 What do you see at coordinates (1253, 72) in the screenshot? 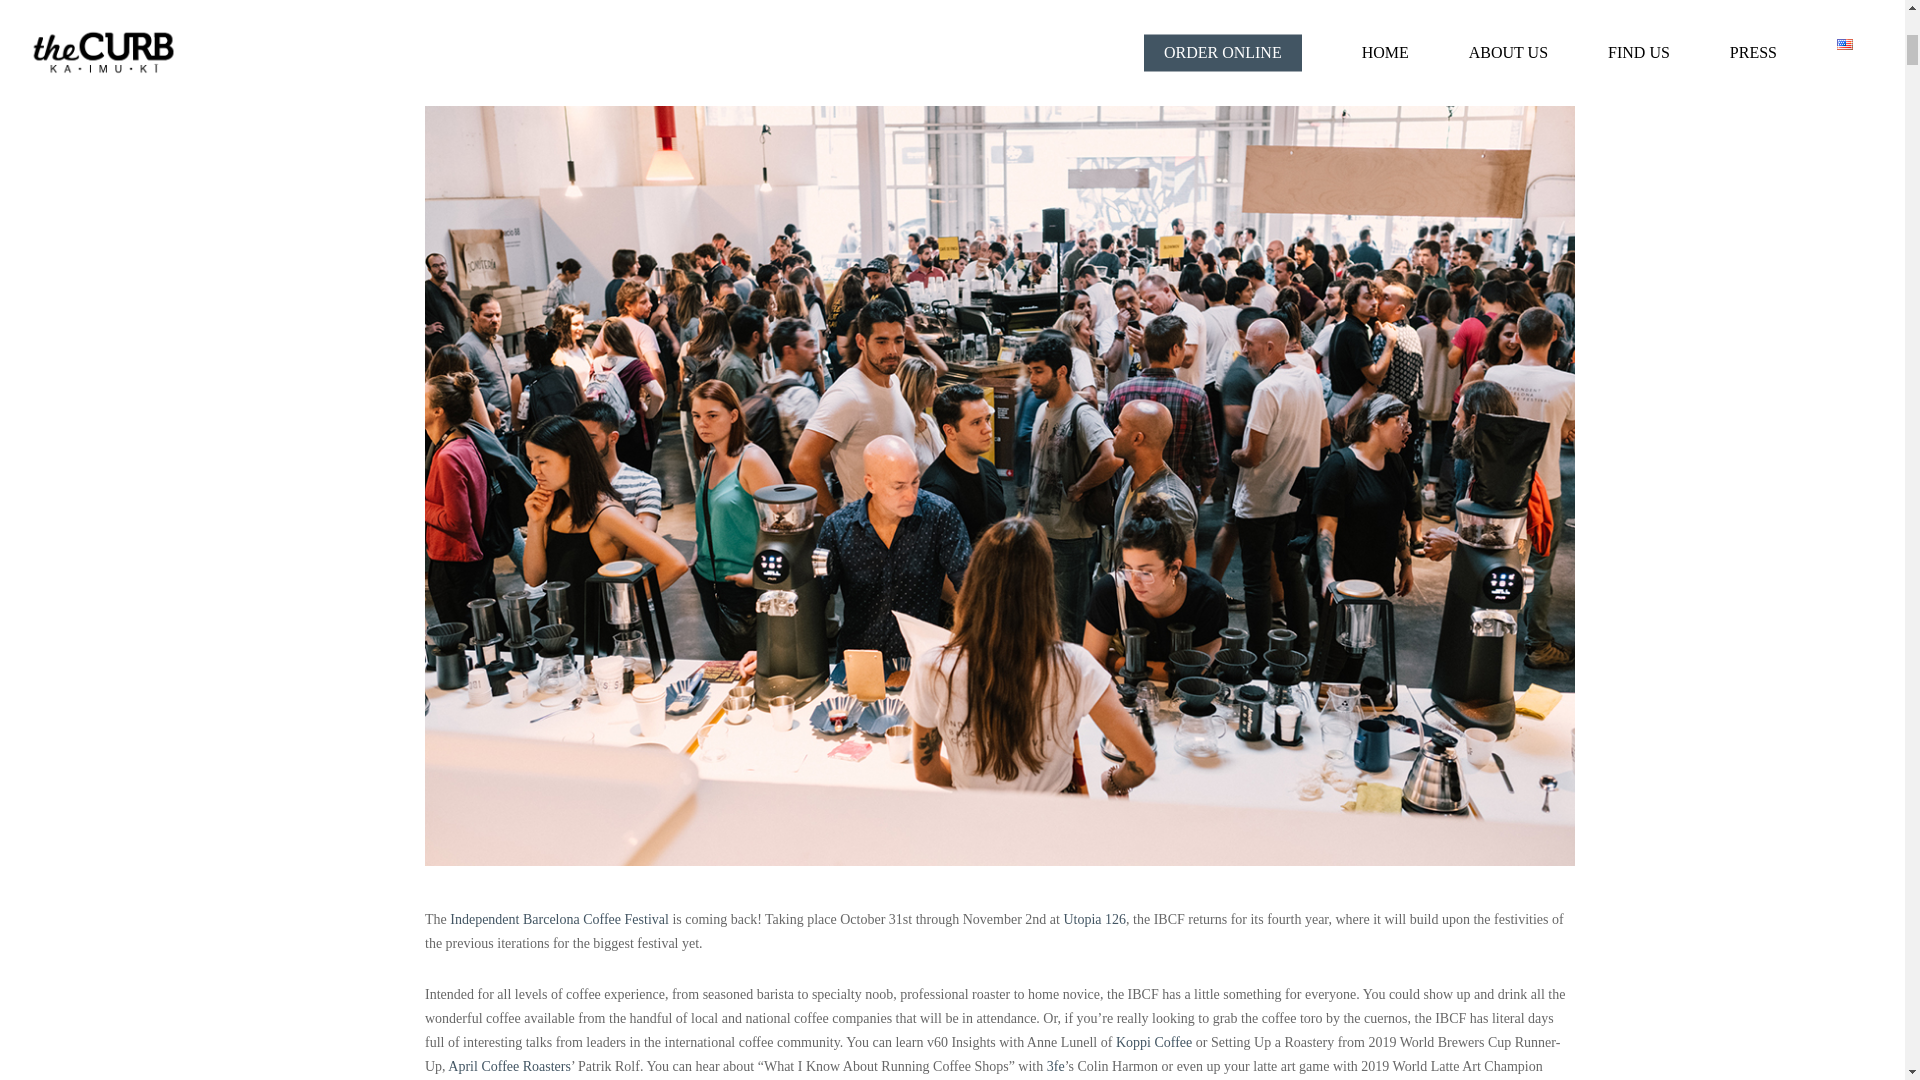
I see `Manuela Fensore` at bounding box center [1253, 72].